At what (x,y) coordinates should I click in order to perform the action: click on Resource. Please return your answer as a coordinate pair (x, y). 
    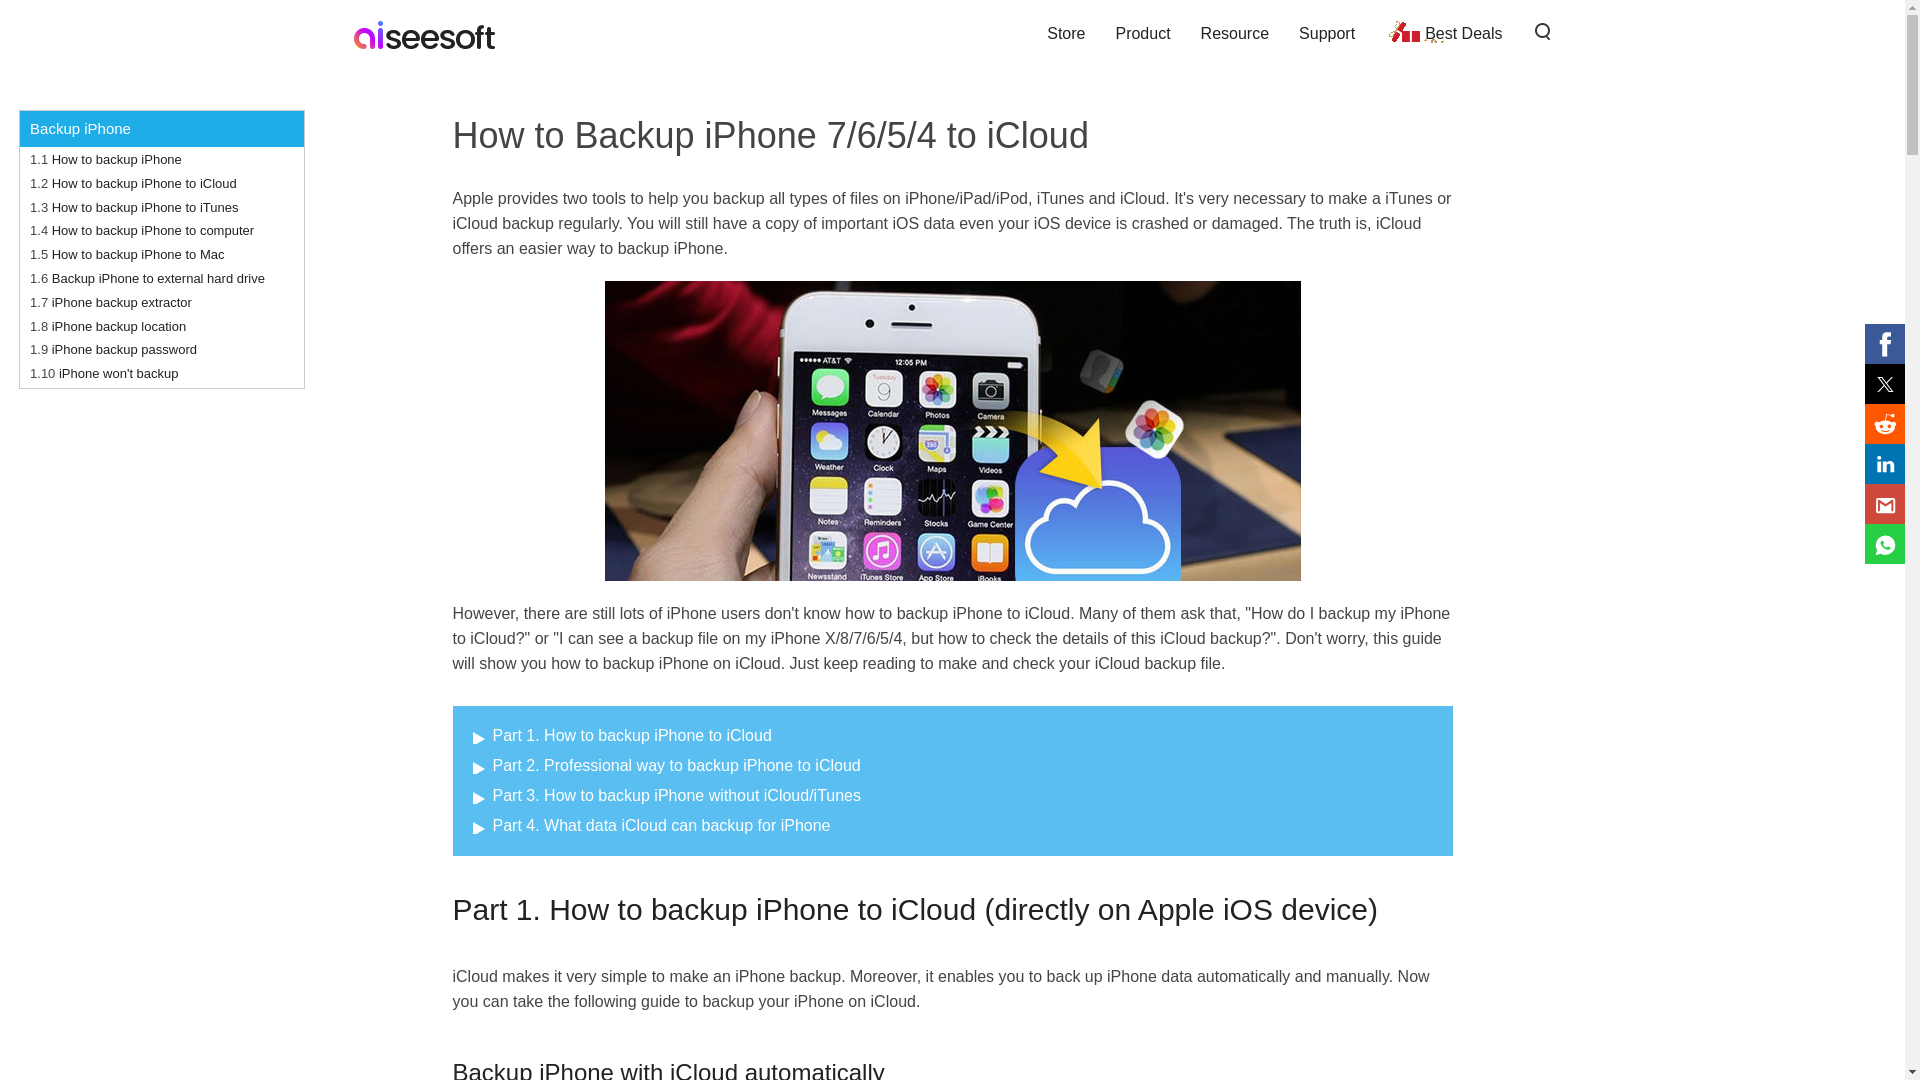
    Looking at the image, I should click on (1235, 33).